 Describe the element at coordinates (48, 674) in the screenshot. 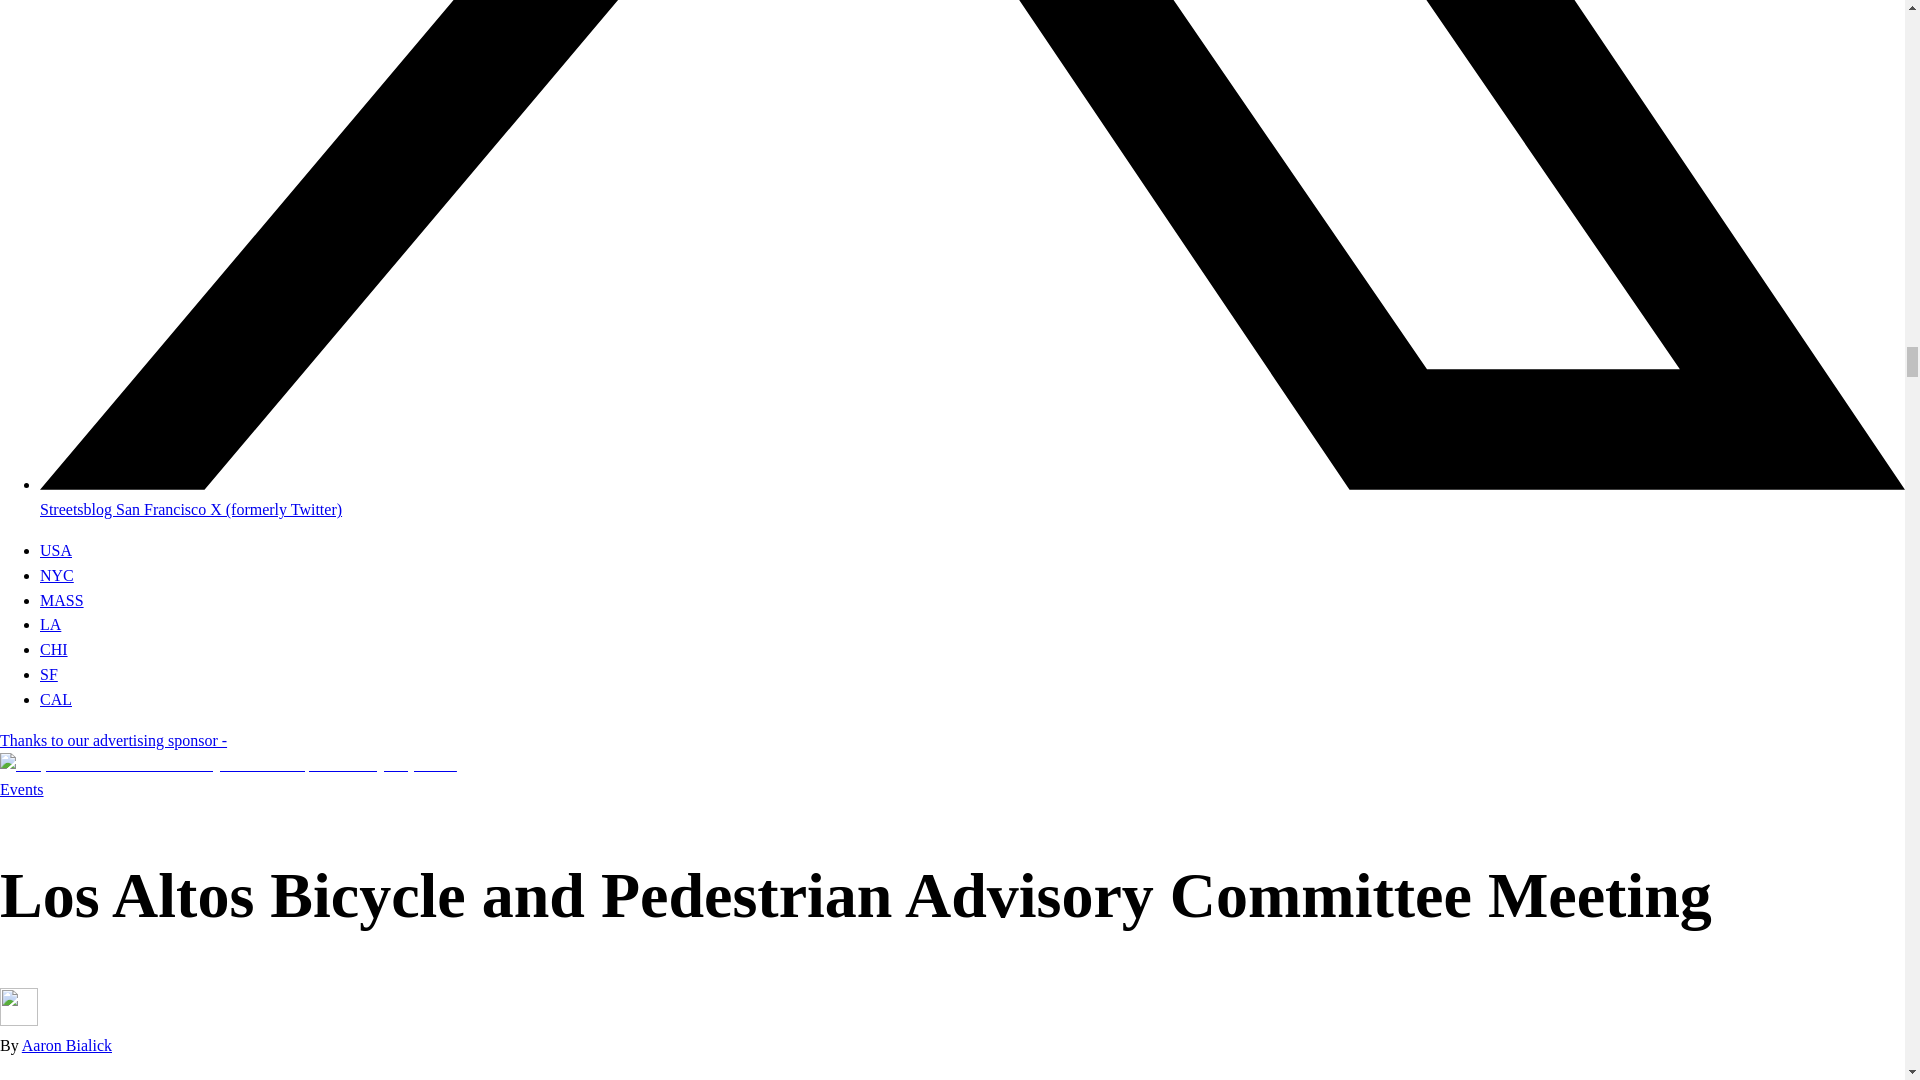

I see `SF` at that location.